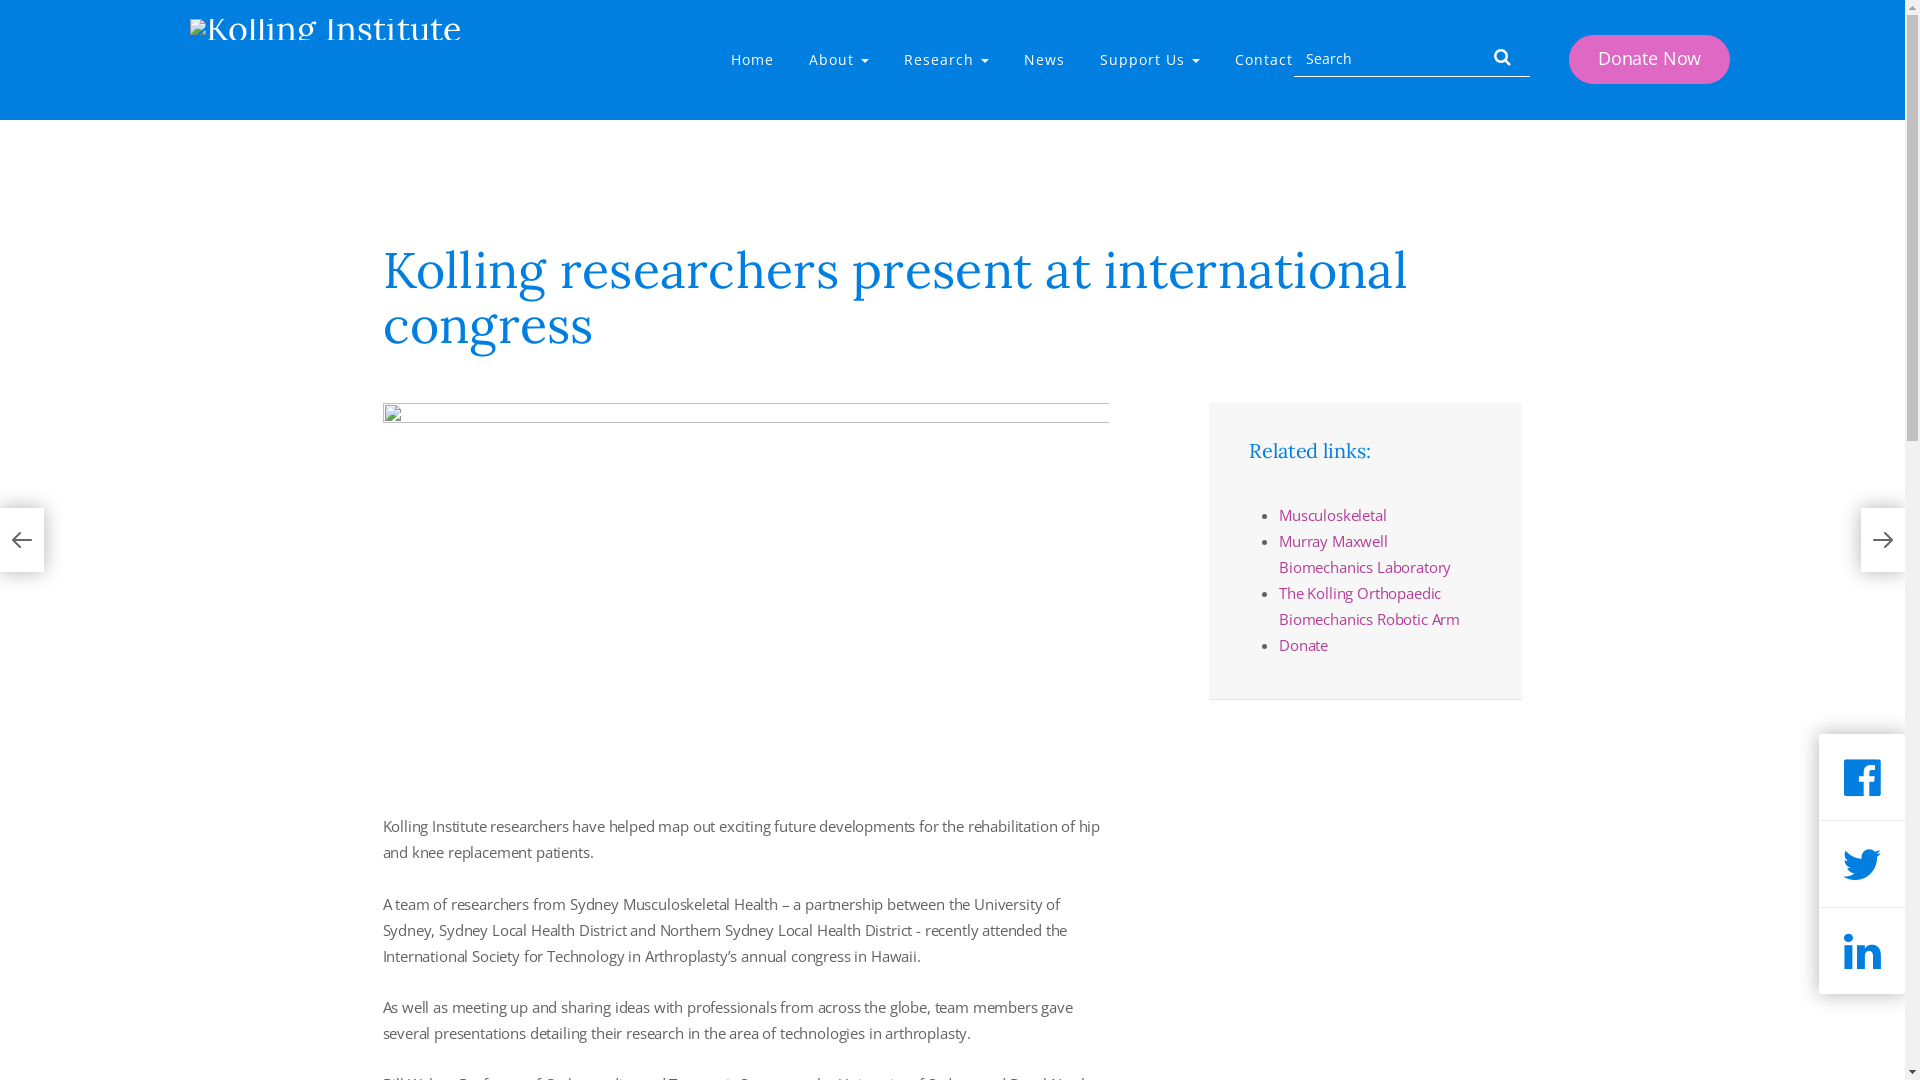 Image resolution: width=1920 pixels, height=1080 pixels. What do you see at coordinates (839, 60) in the screenshot?
I see `About` at bounding box center [839, 60].